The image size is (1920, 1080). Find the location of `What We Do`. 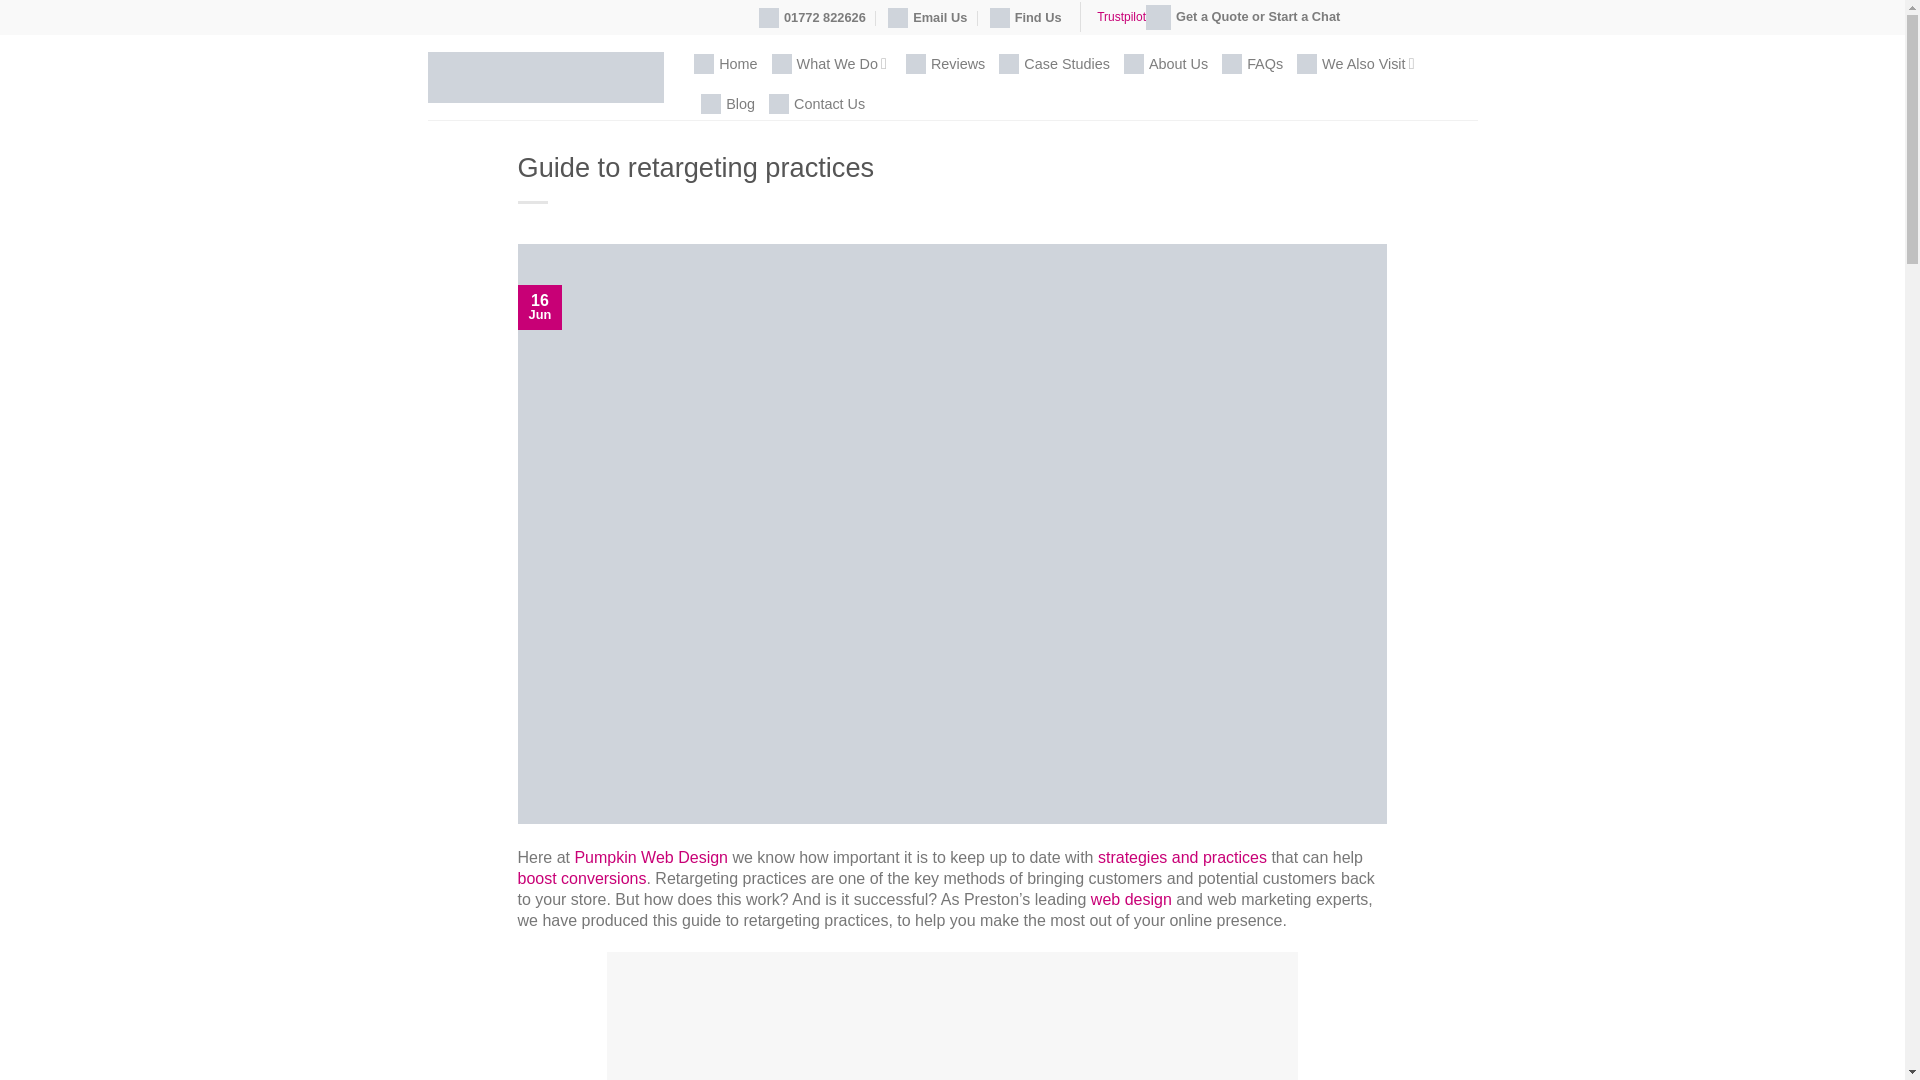

What We Do is located at coordinates (832, 64).